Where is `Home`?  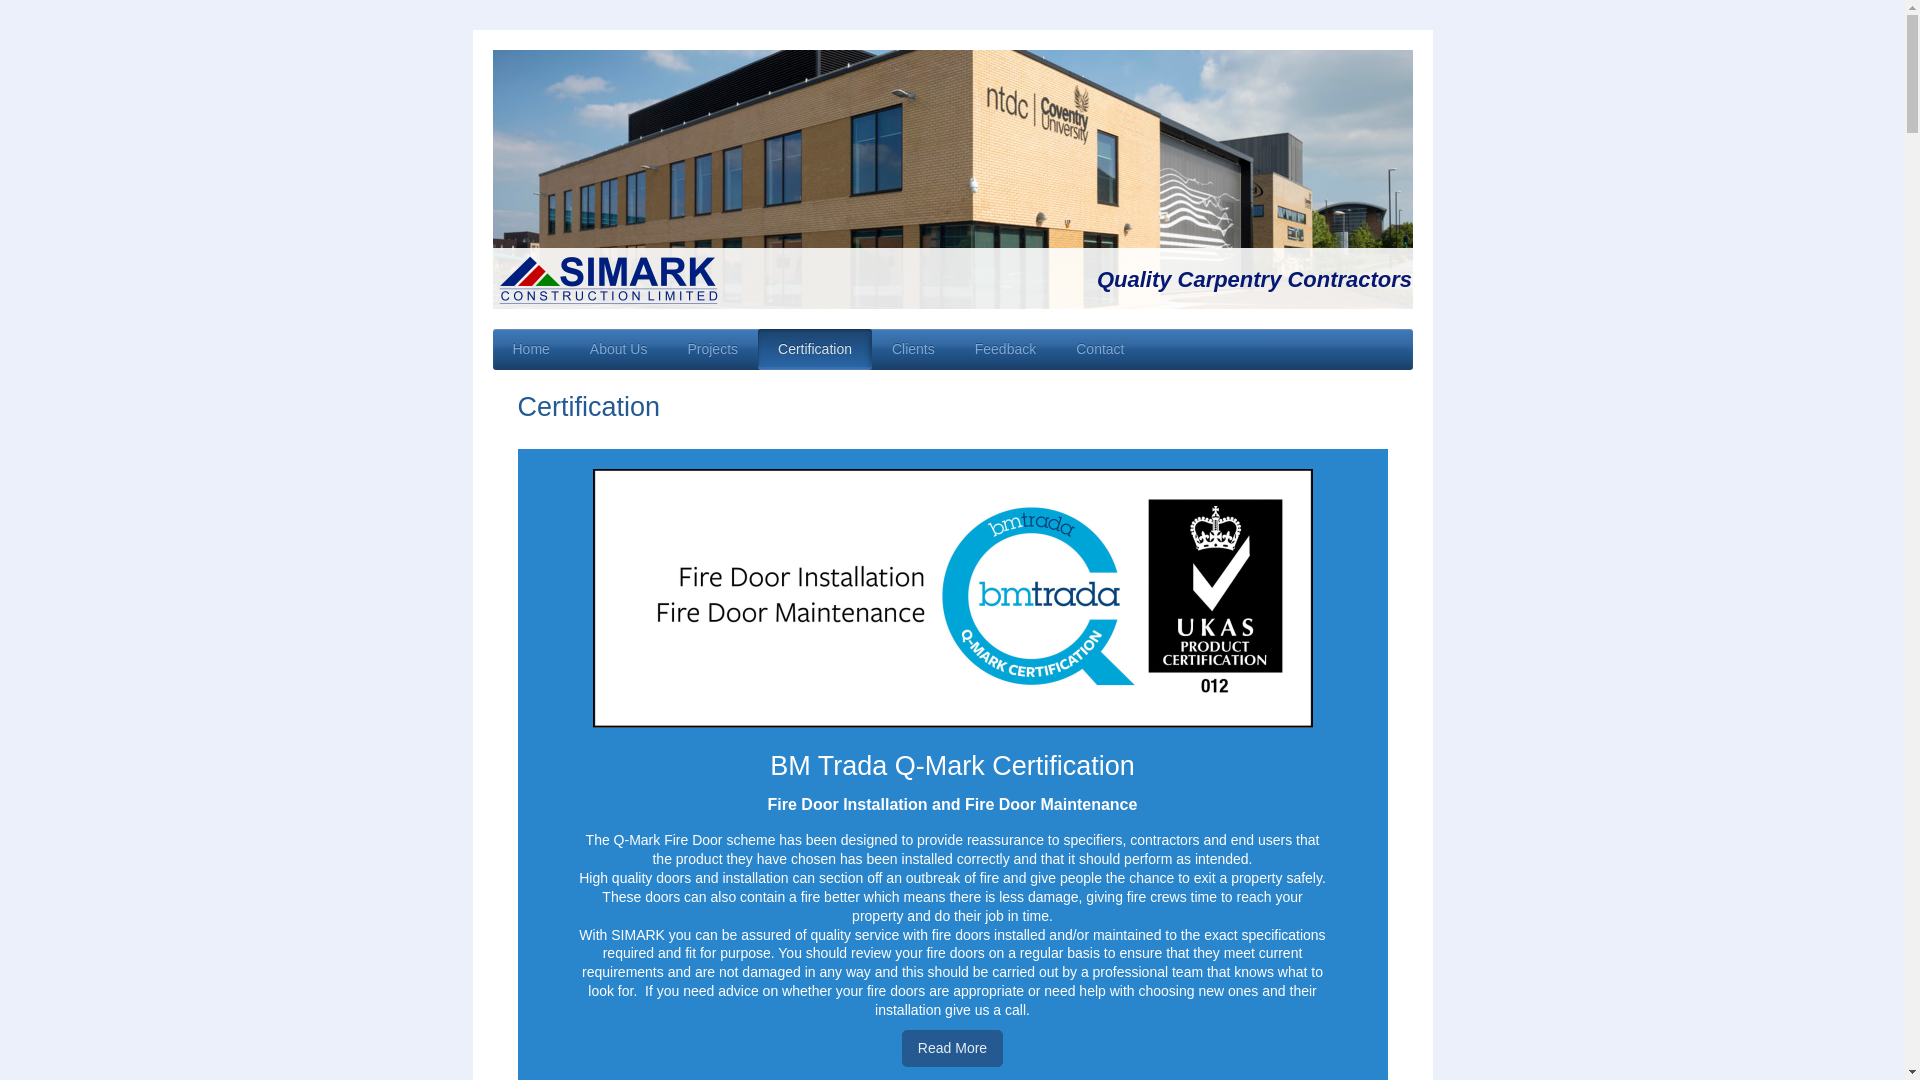
Home is located at coordinates (530, 350).